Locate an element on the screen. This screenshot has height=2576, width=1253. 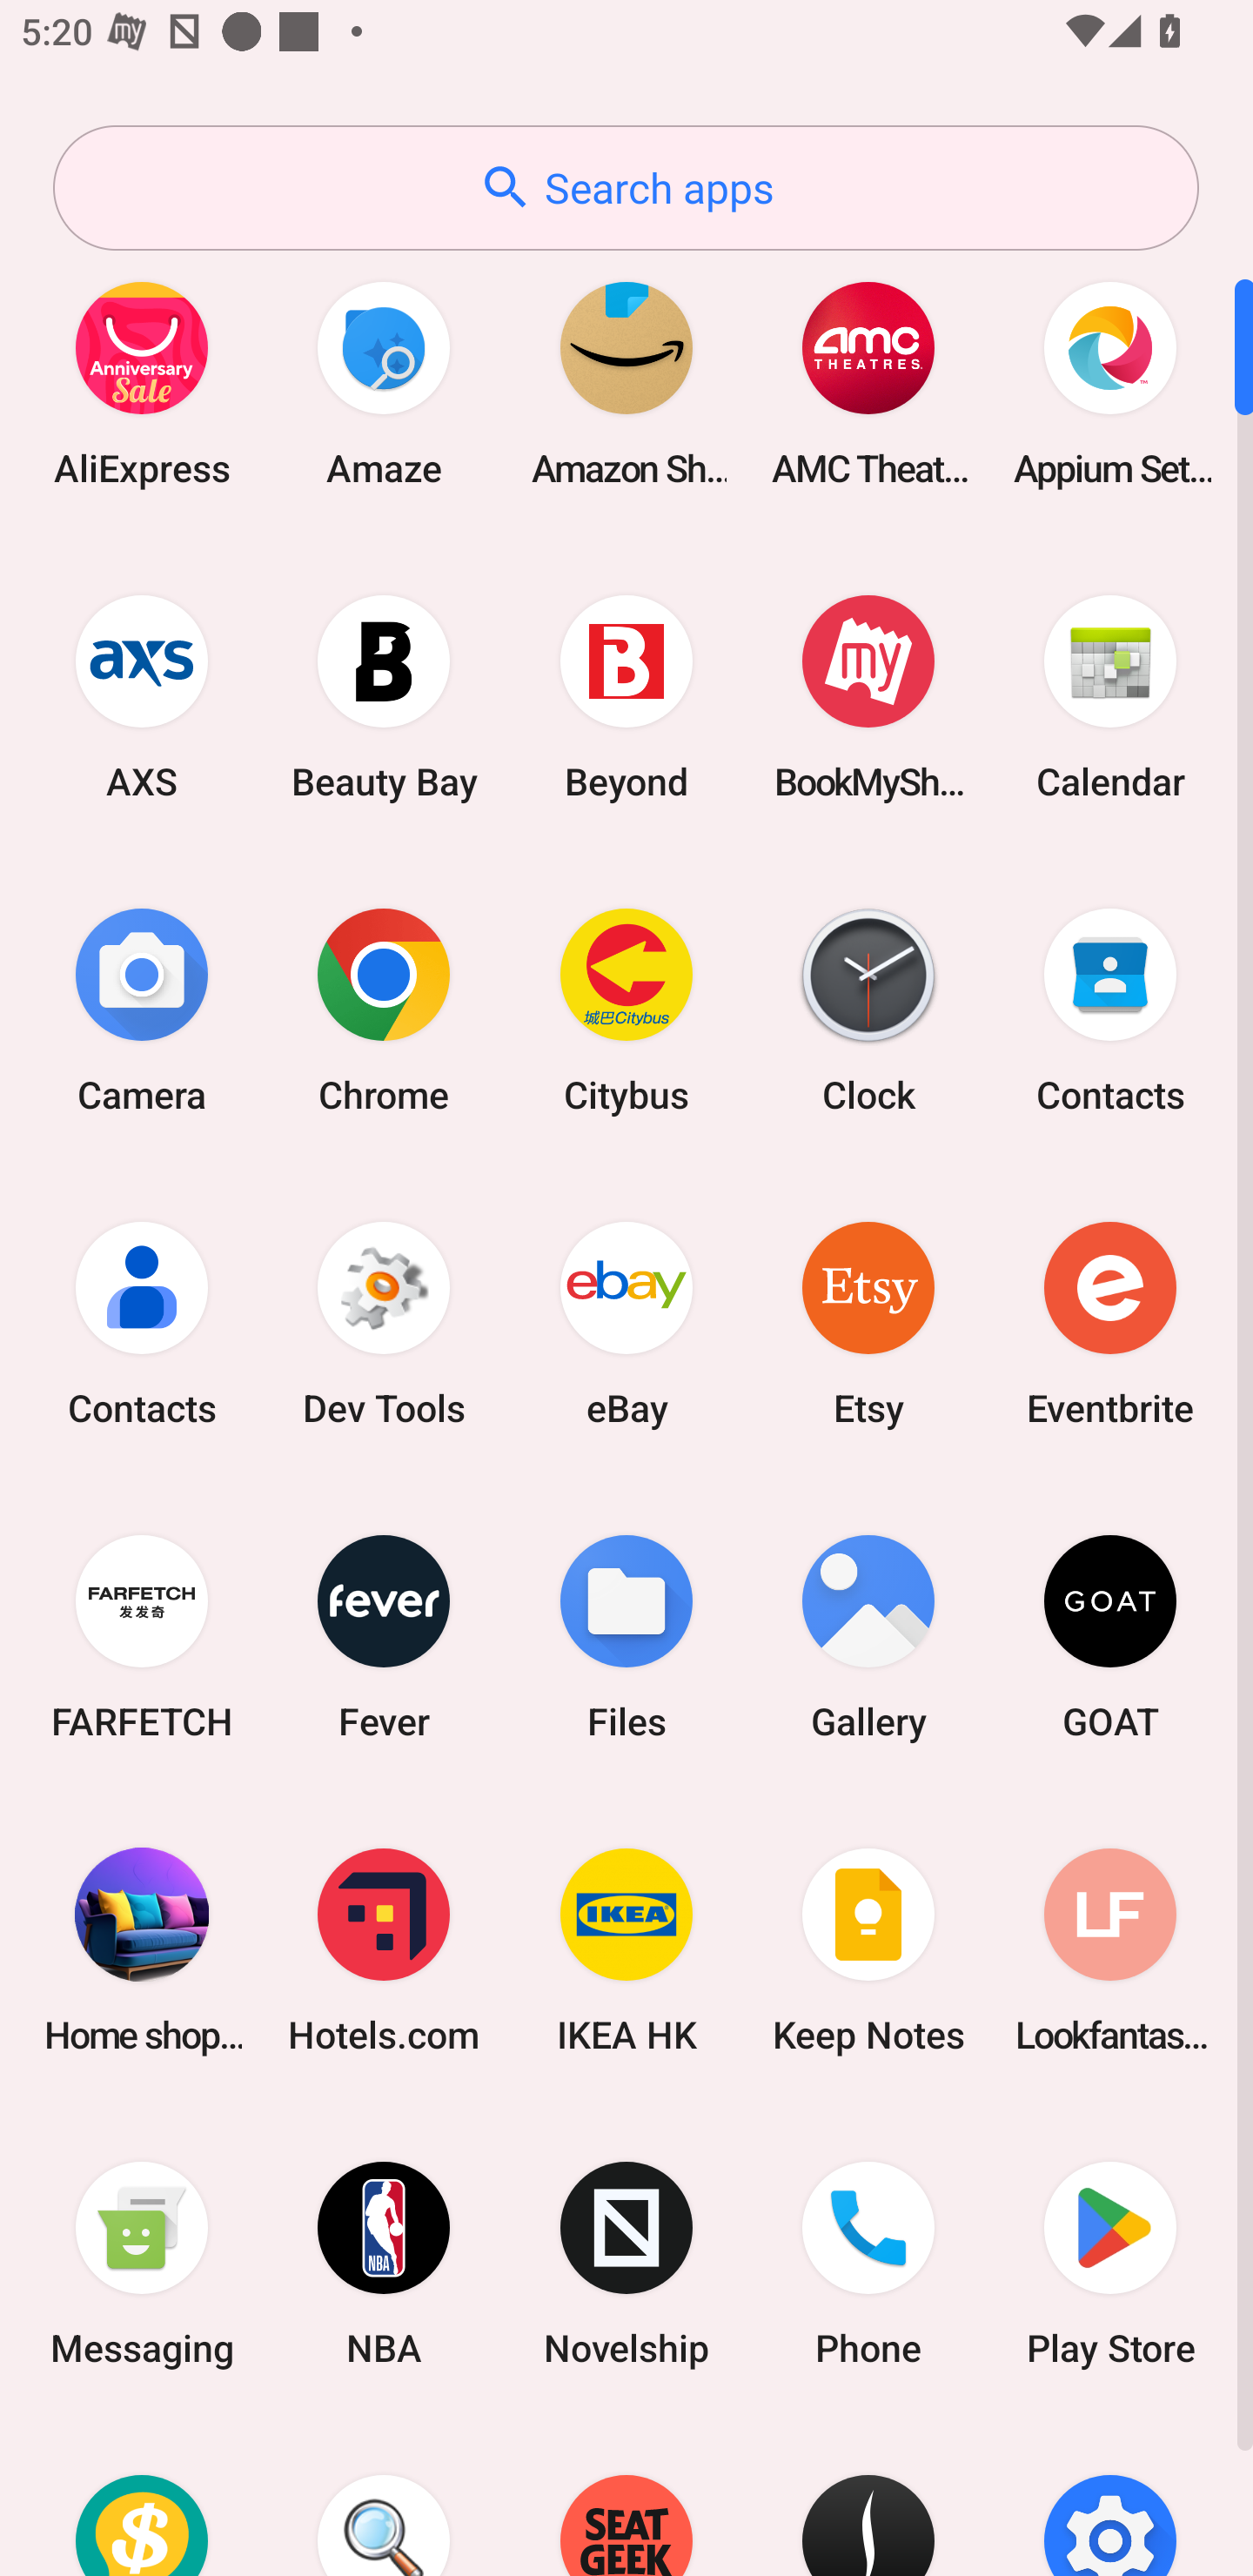
Hotels.com is located at coordinates (384, 1949).